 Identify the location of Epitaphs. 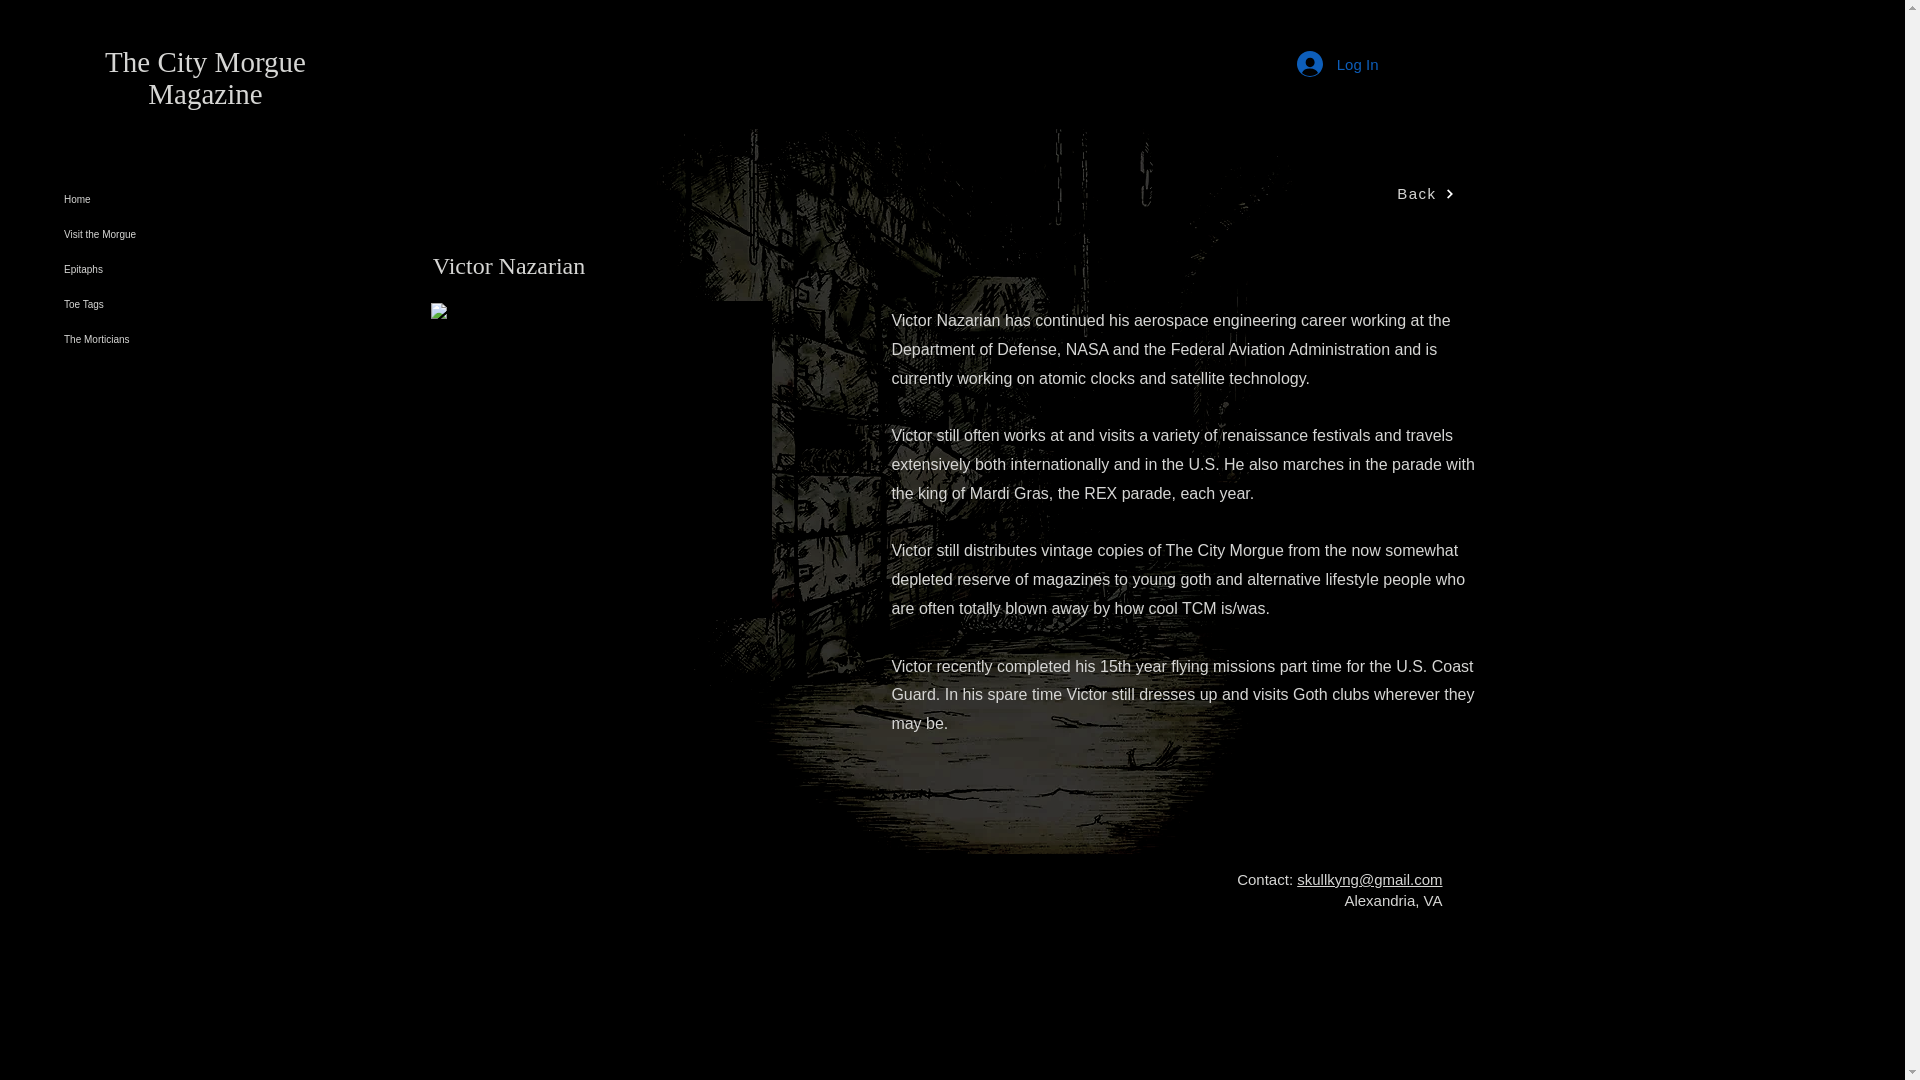
(220, 269).